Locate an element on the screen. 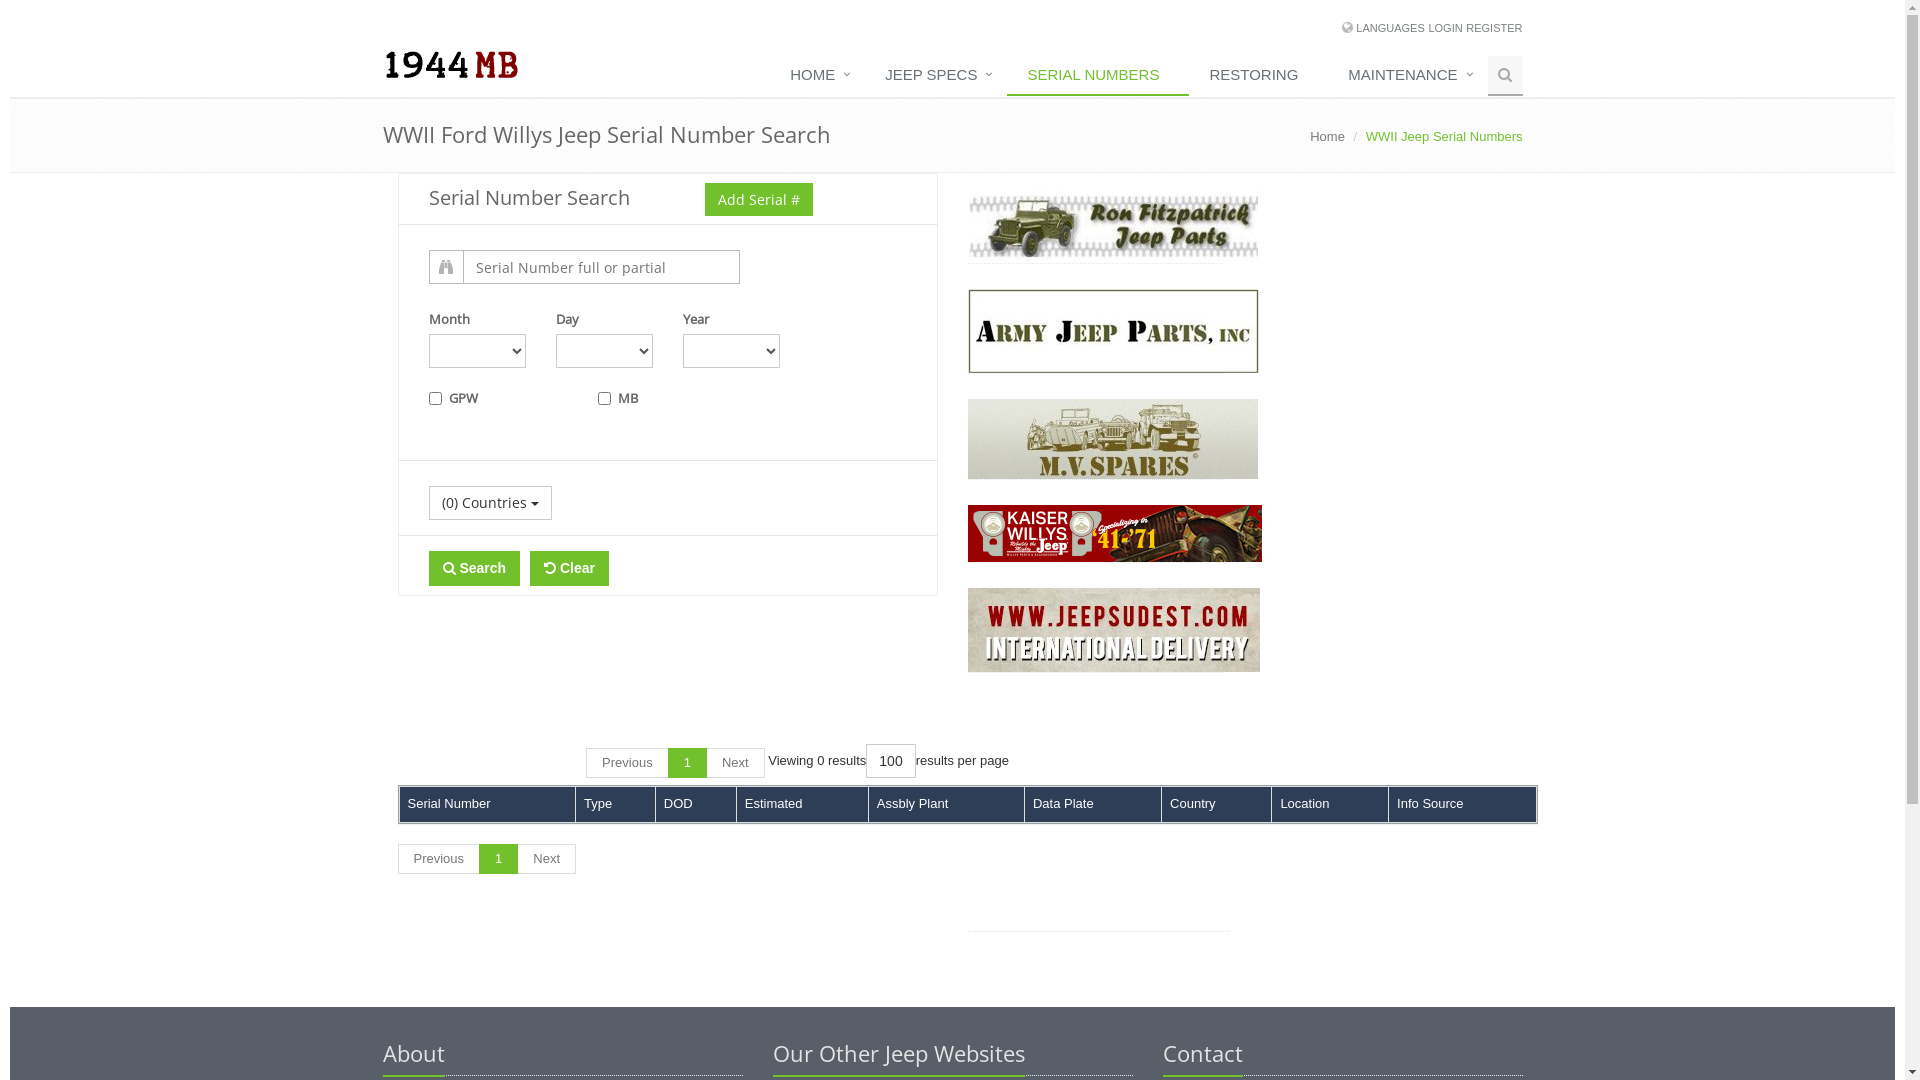 Image resolution: width=1920 pixels, height=1080 pixels. Next is located at coordinates (736, 763).